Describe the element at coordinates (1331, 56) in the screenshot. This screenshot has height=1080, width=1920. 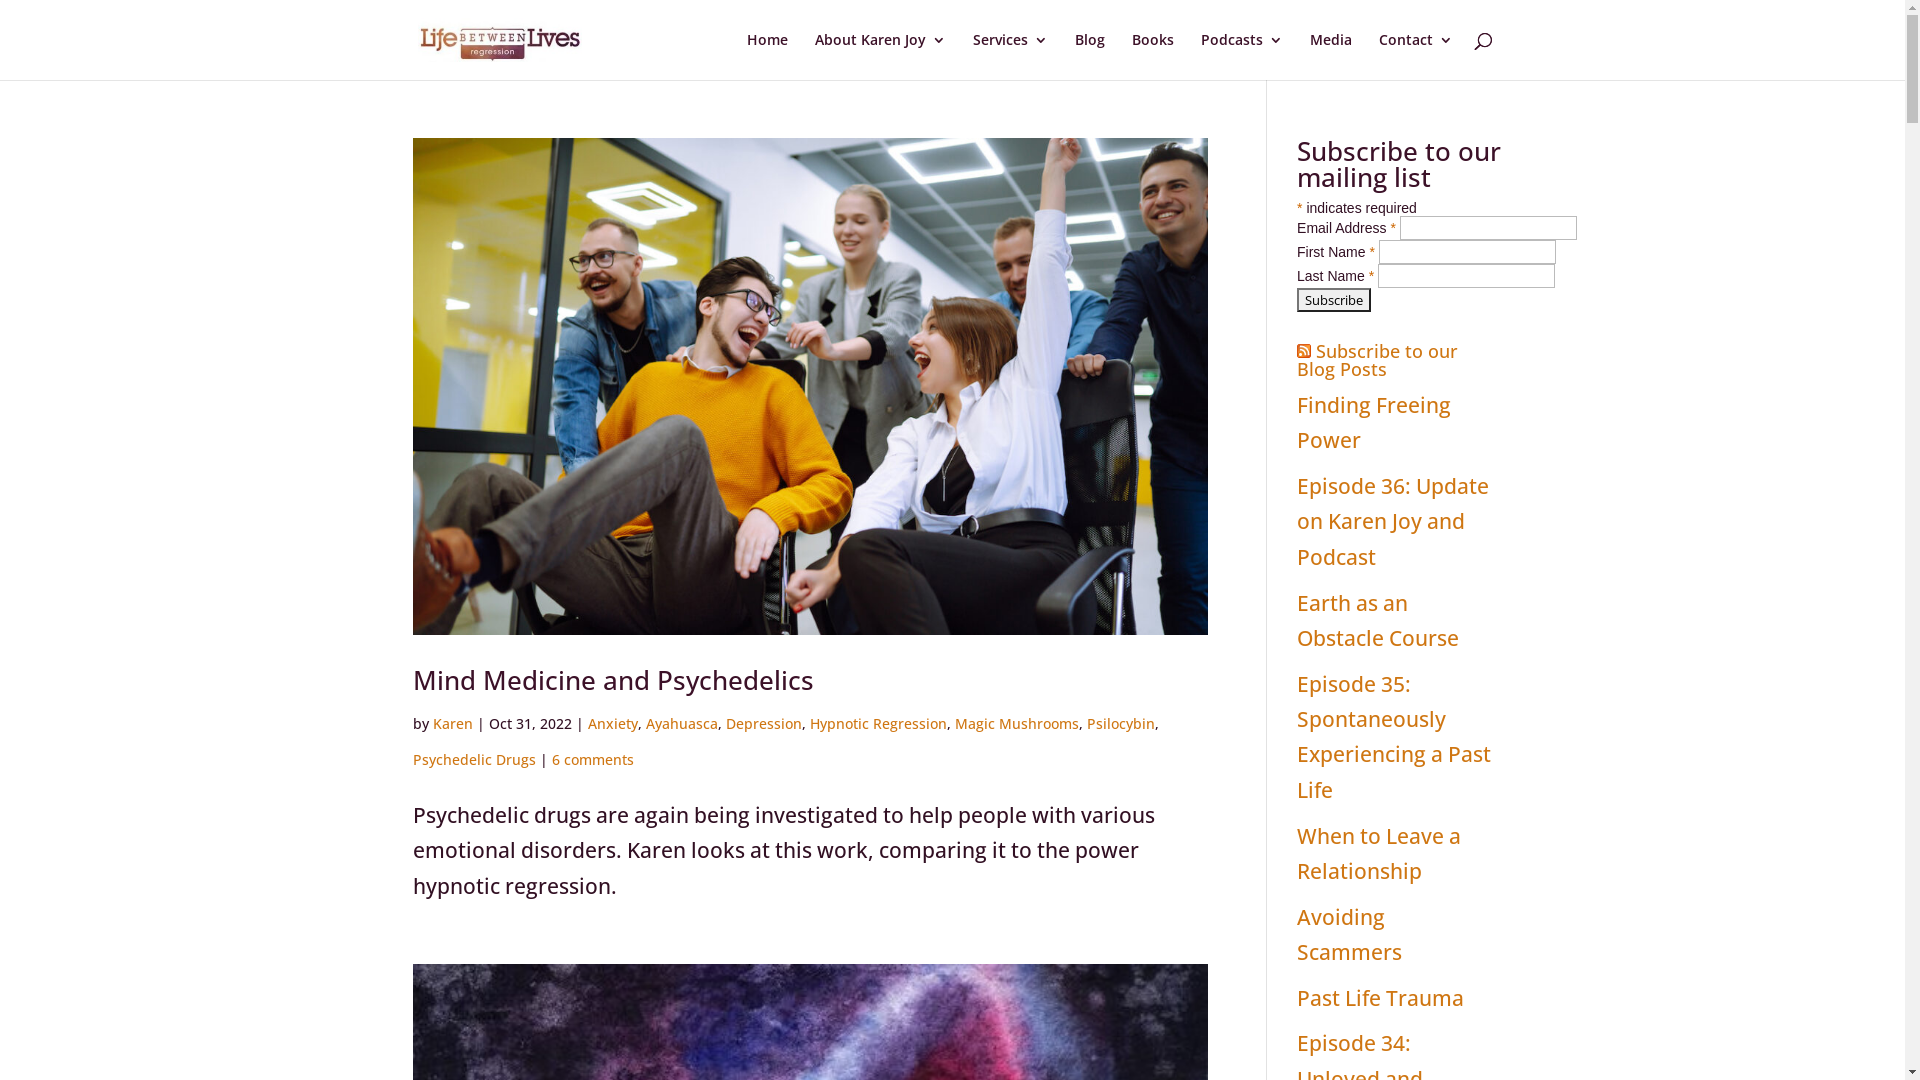
I see `Media` at that location.